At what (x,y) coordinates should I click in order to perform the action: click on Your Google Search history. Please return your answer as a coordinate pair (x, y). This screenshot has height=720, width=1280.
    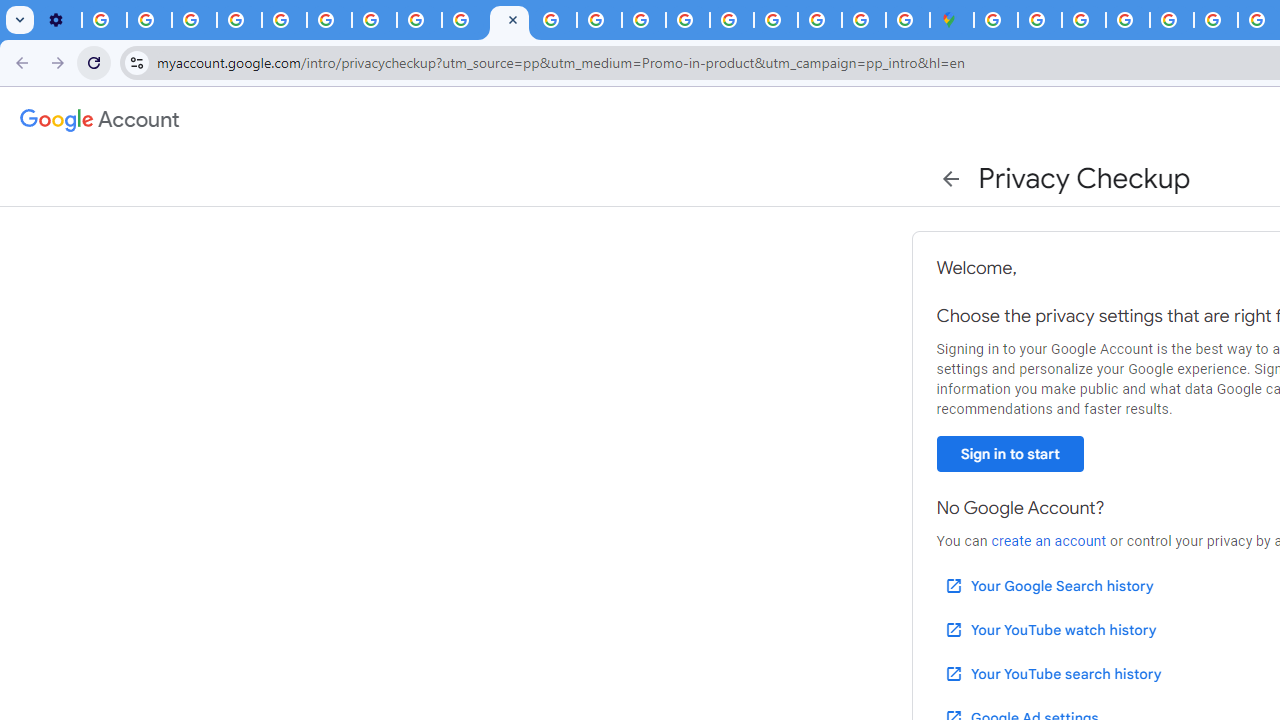
    Looking at the image, I should click on (1048, 586).